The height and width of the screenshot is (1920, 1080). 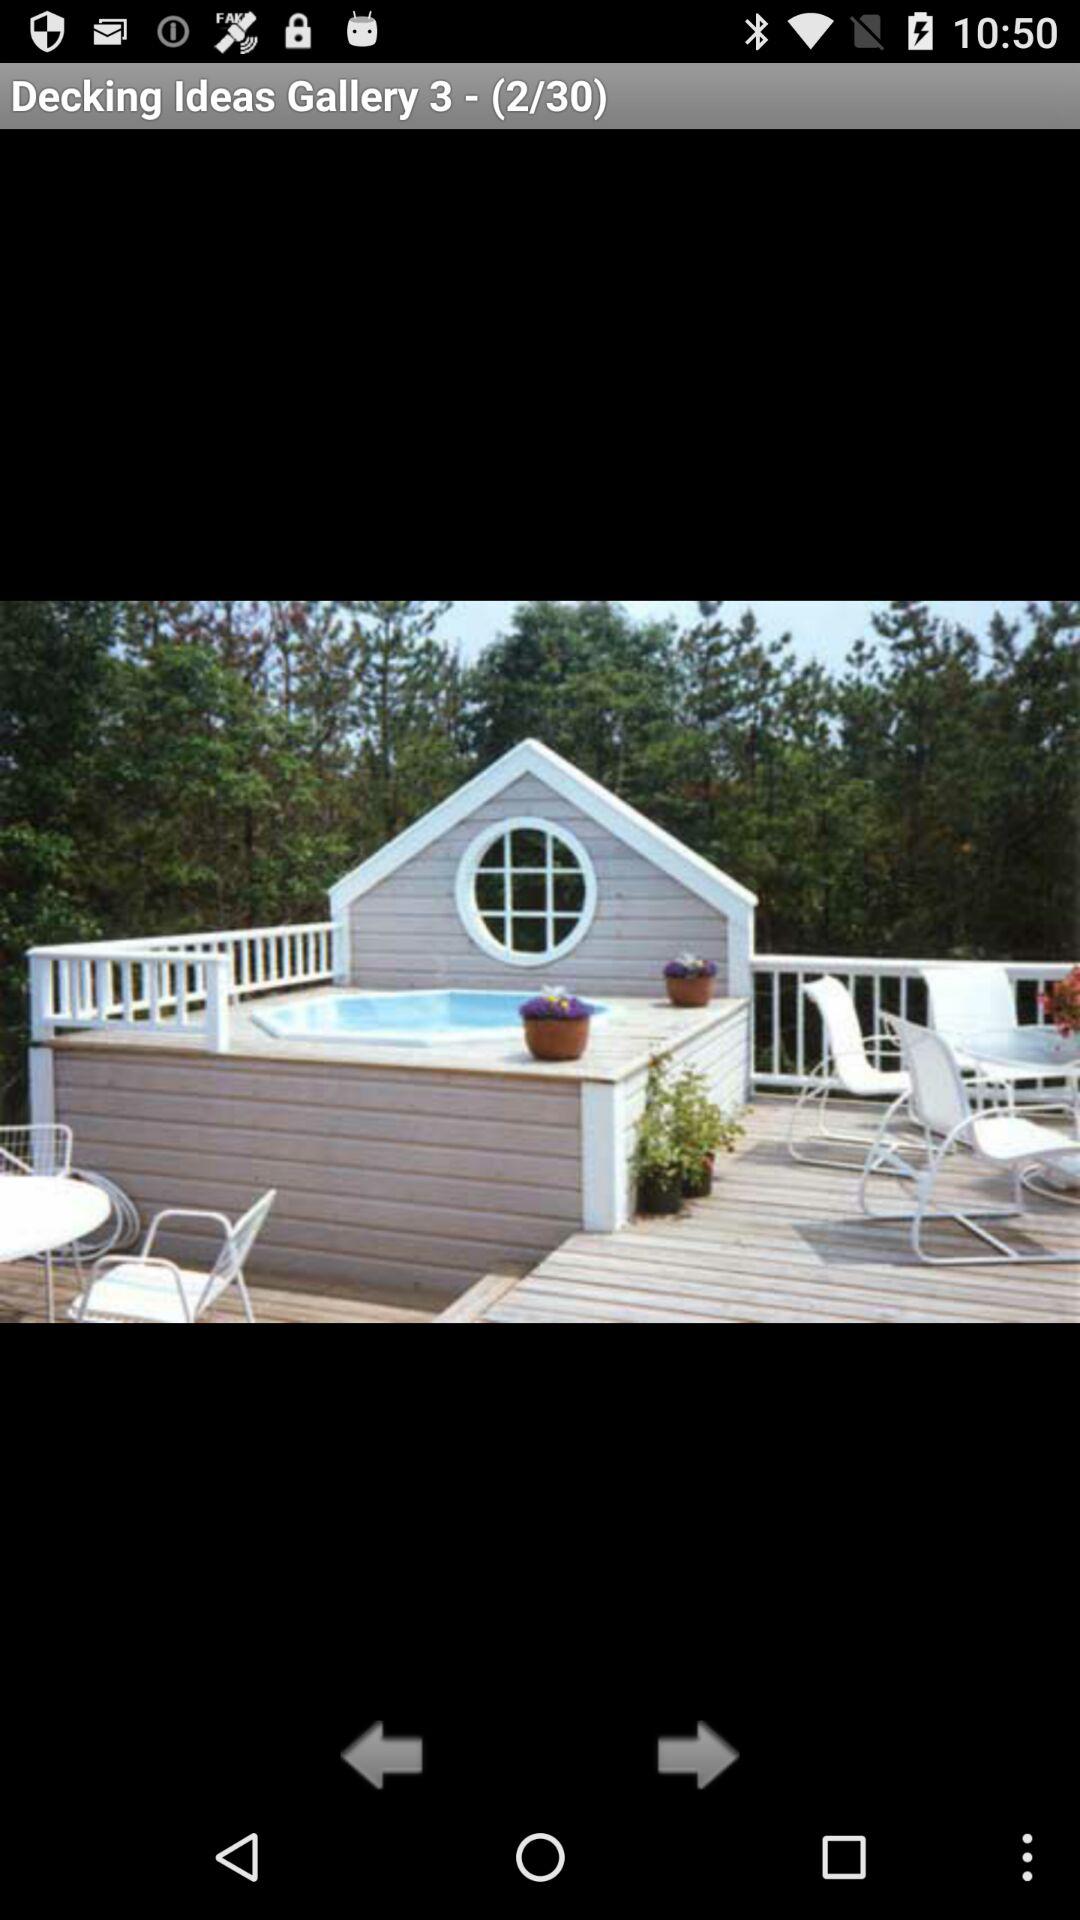 I want to click on back, so click(x=388, y=1757).